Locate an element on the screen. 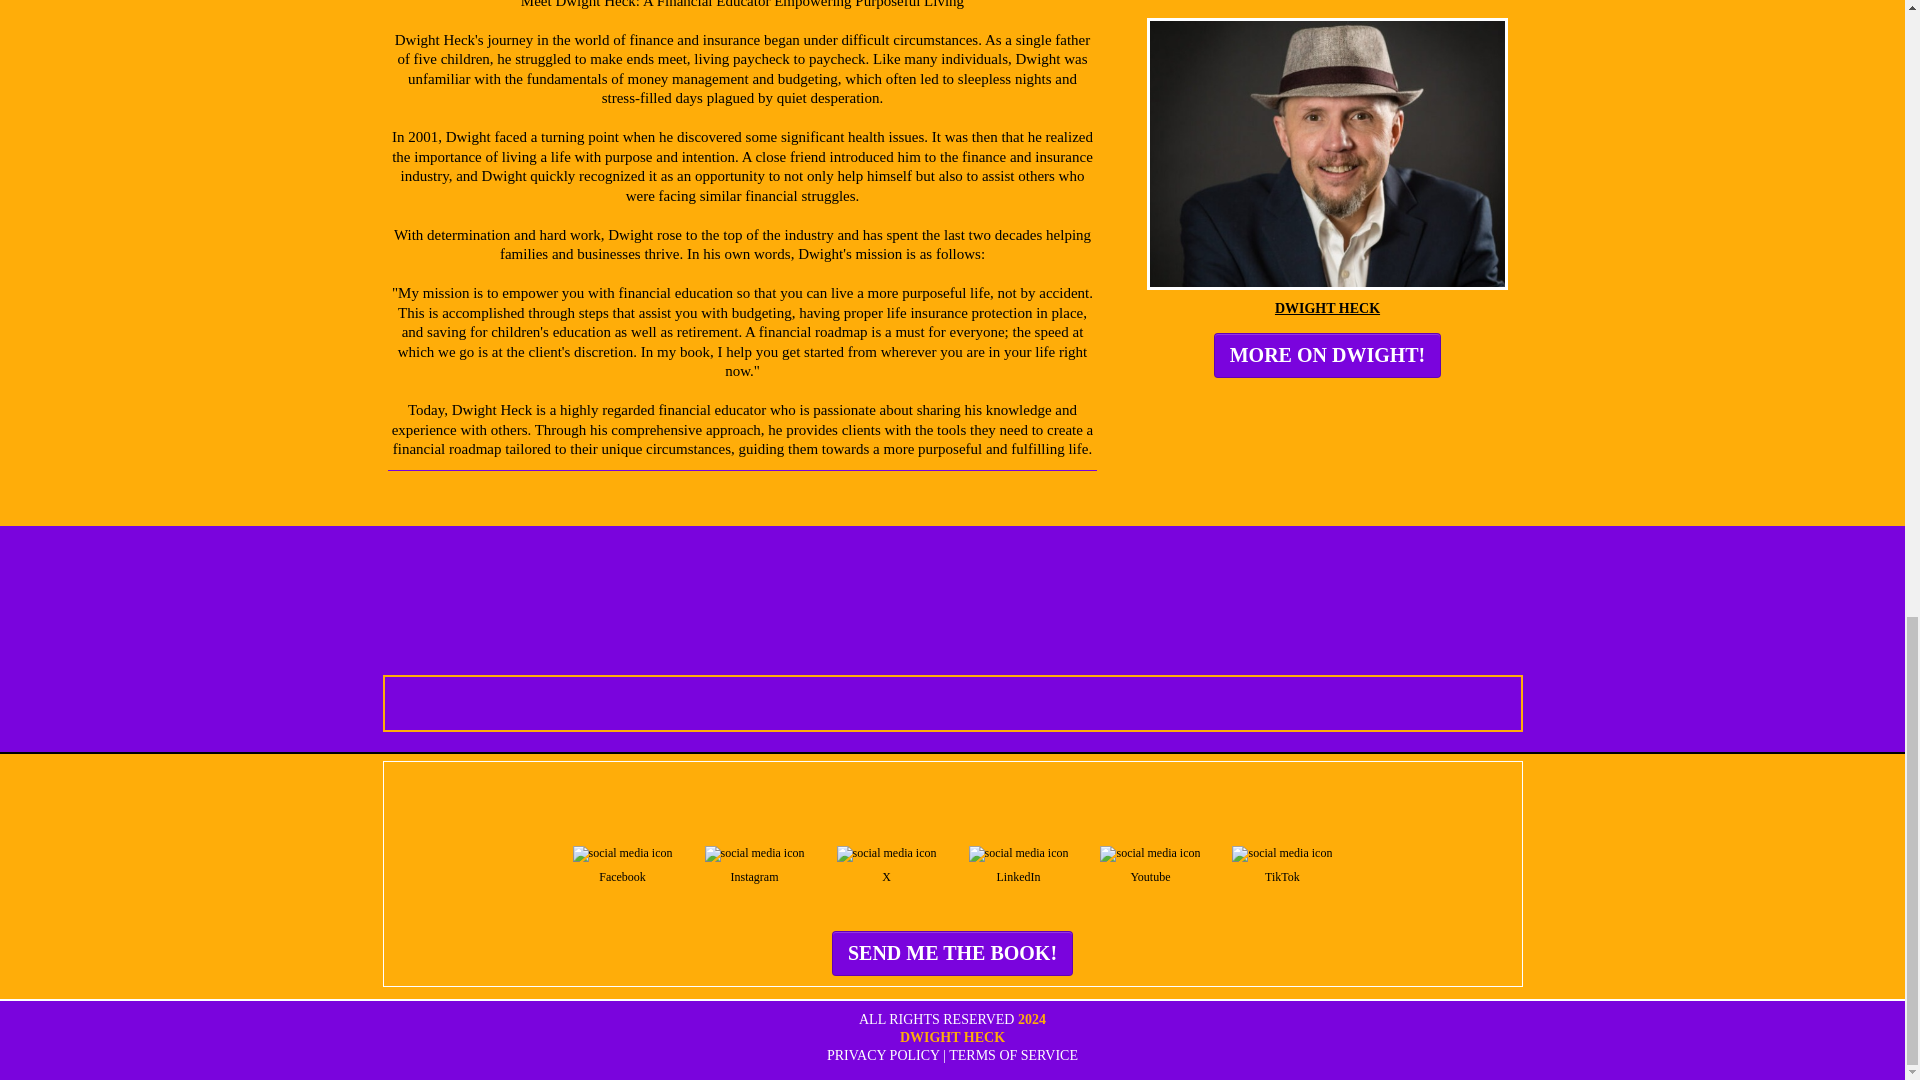  X is located at coordinates (886, 865).